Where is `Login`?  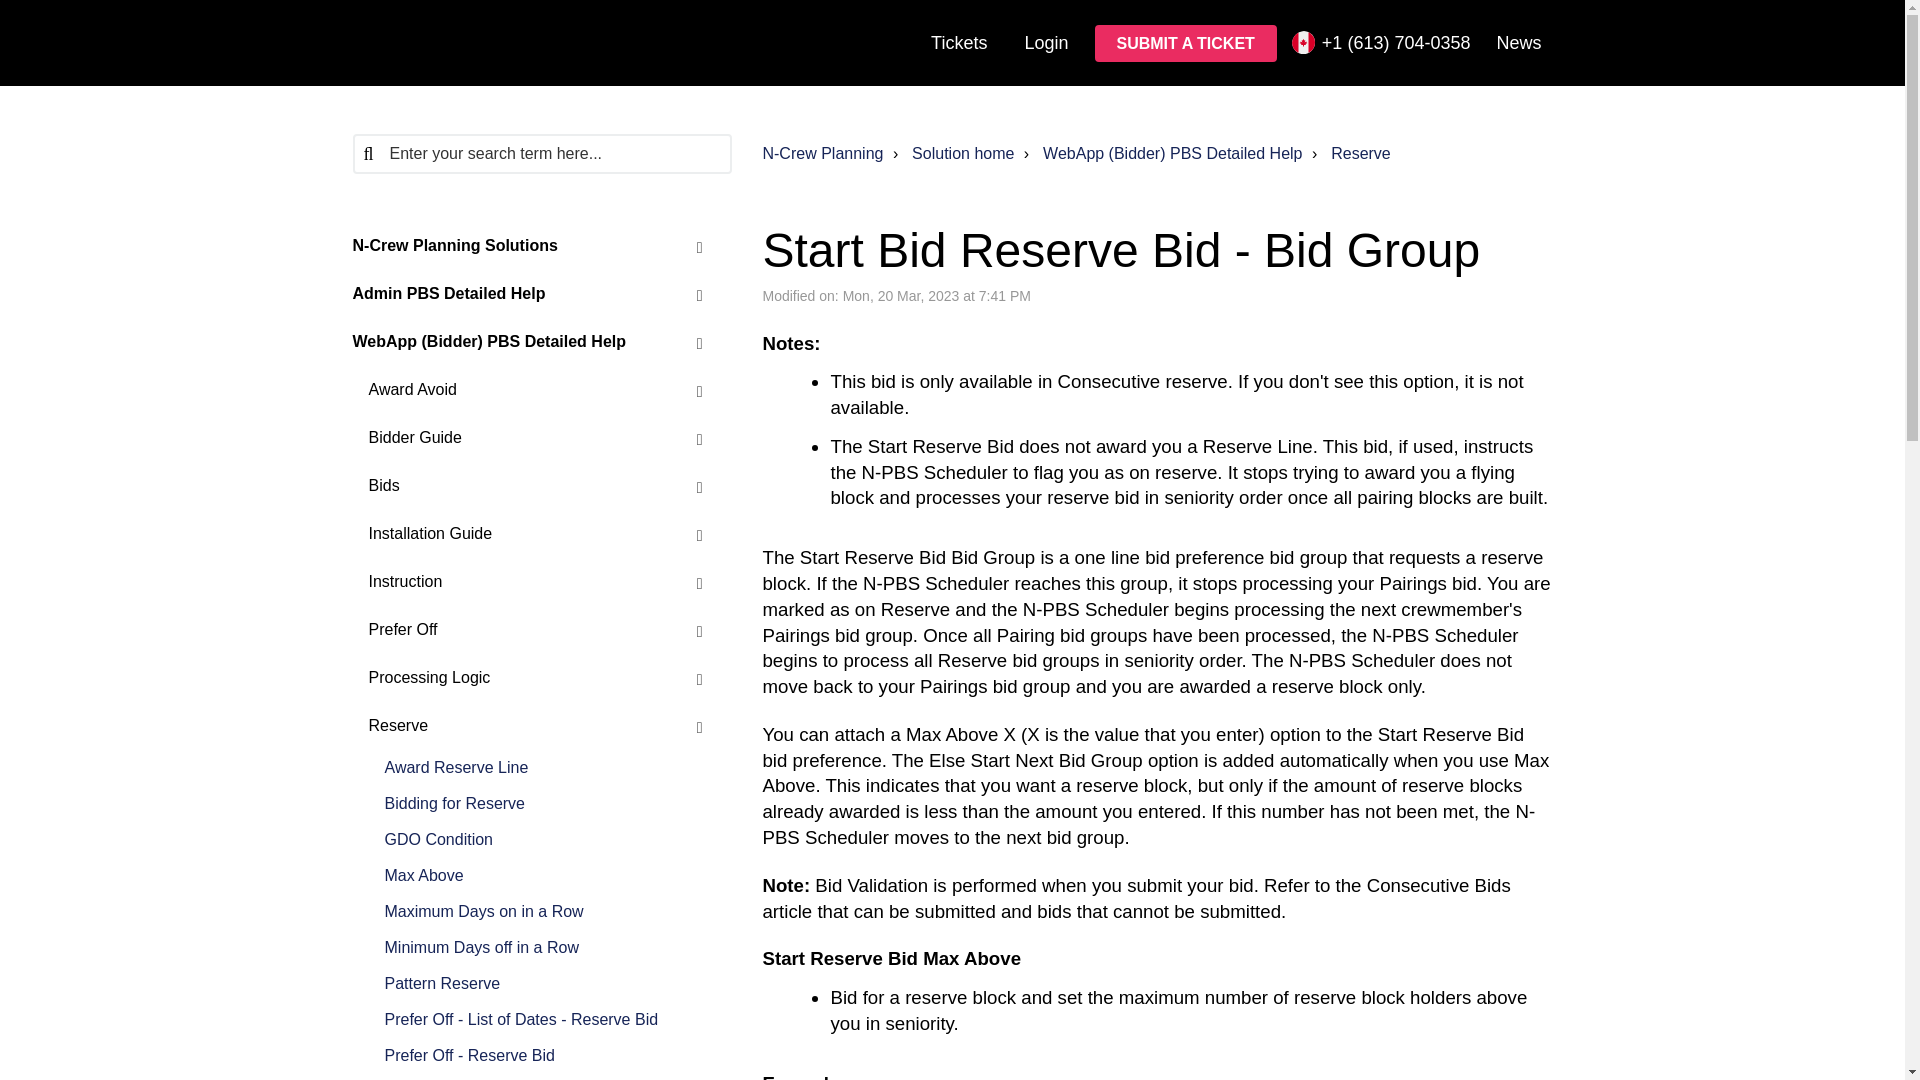 Login is located at coordinates (1046, 42).